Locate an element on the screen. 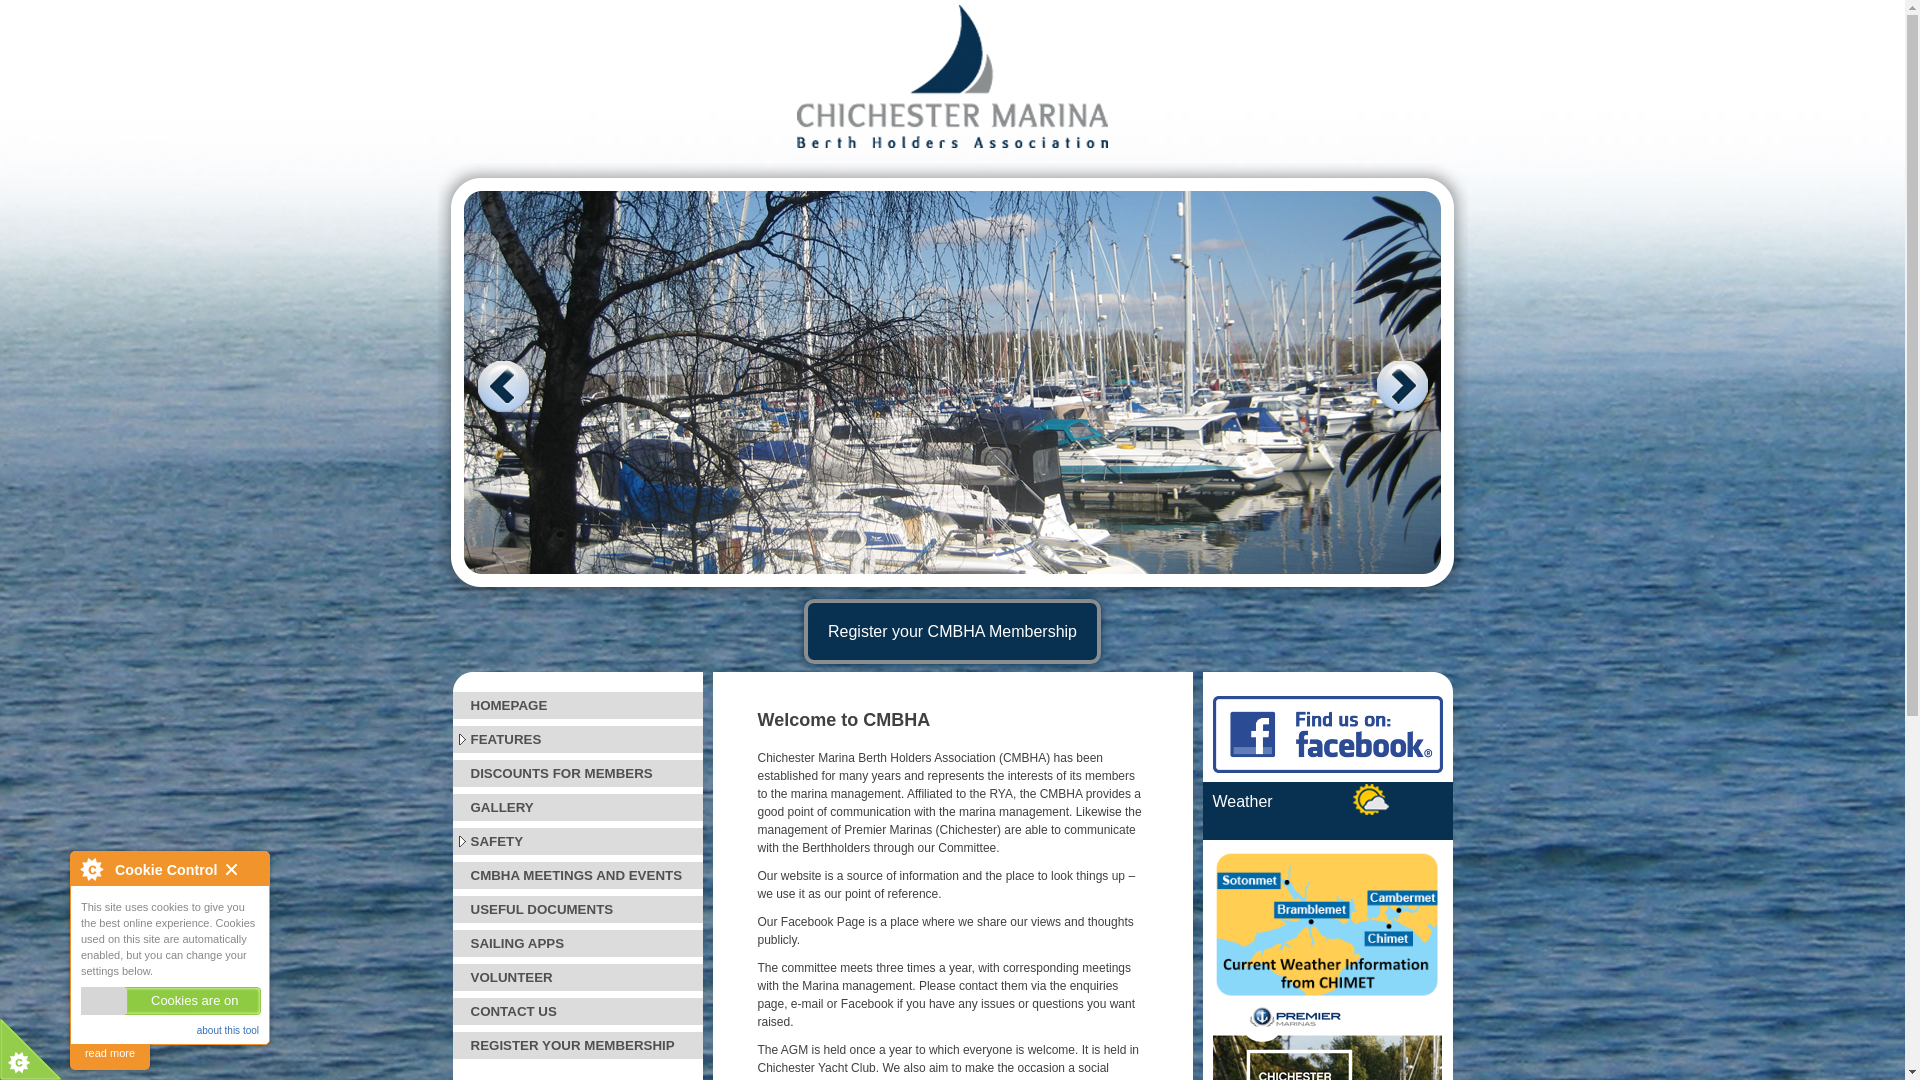  GALLERY is located at coordinates (576, 806).